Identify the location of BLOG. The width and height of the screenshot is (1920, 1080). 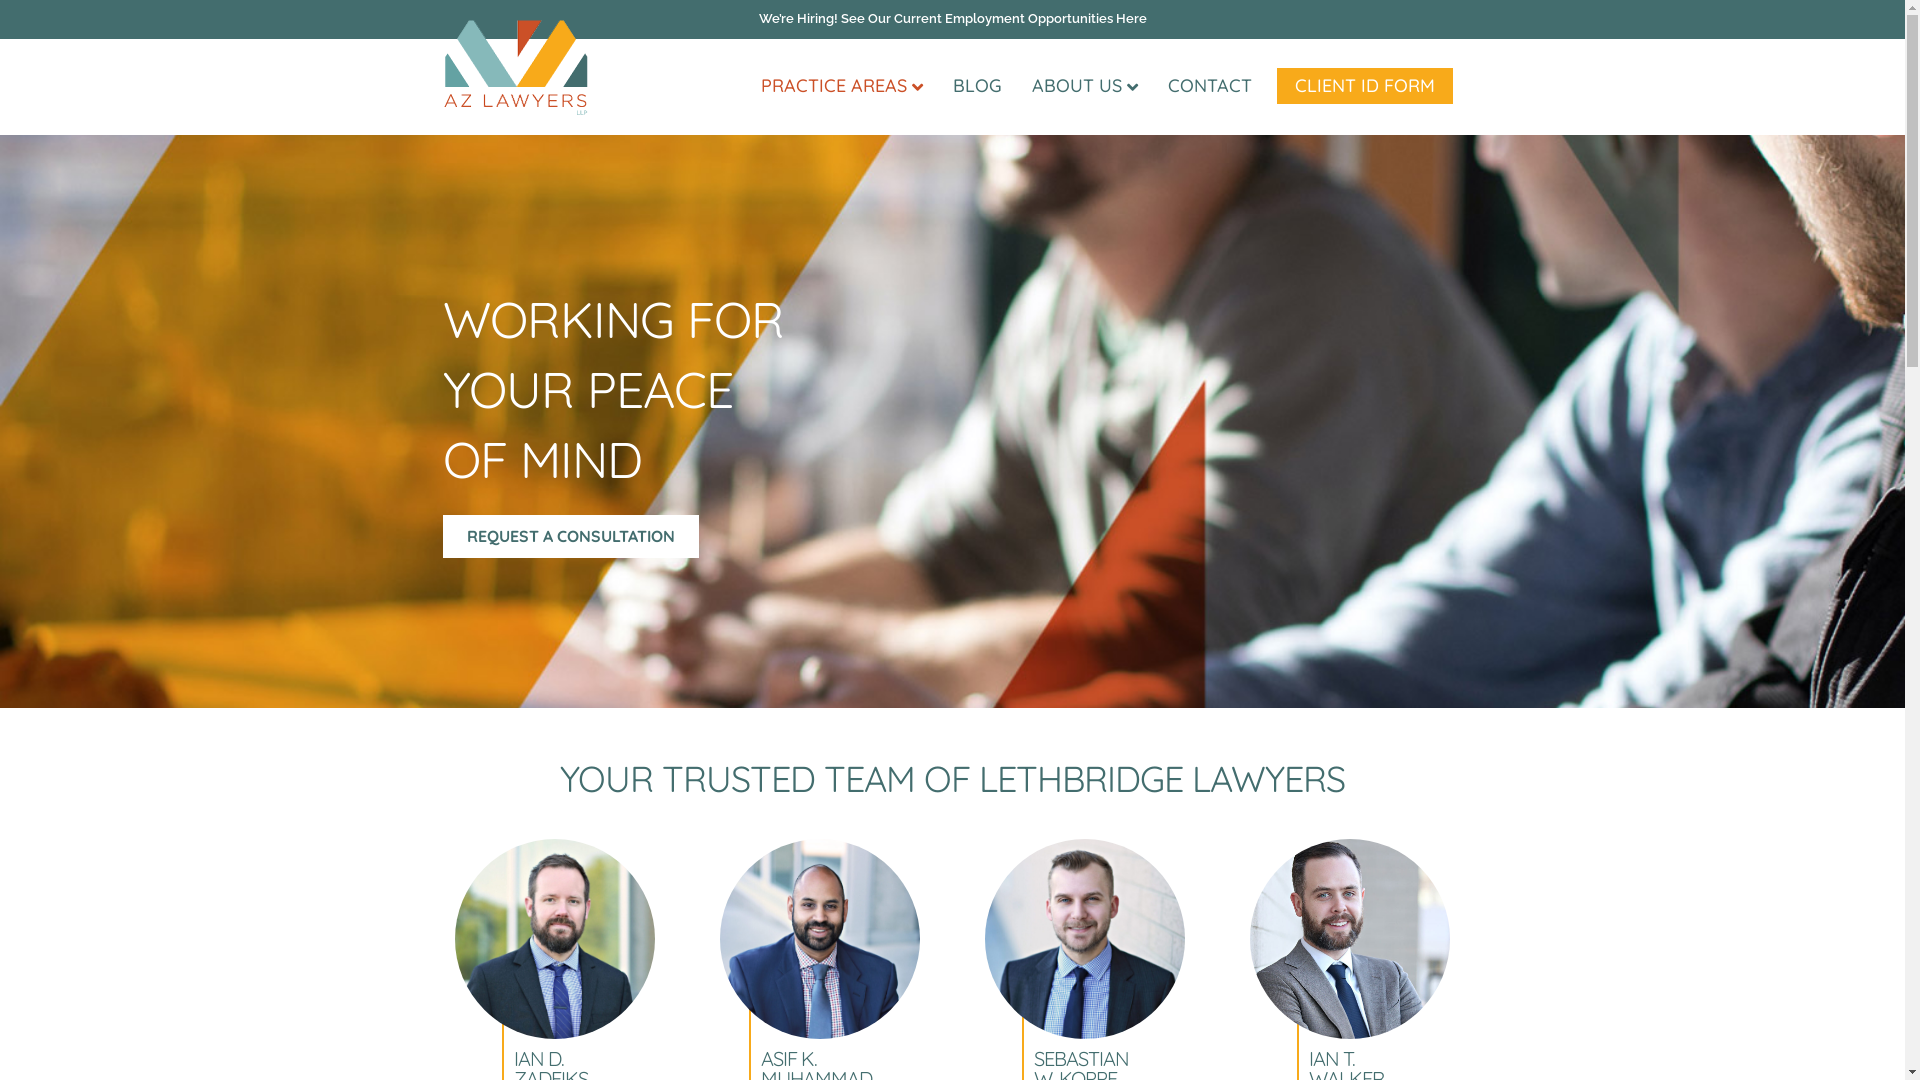
(978, 86).